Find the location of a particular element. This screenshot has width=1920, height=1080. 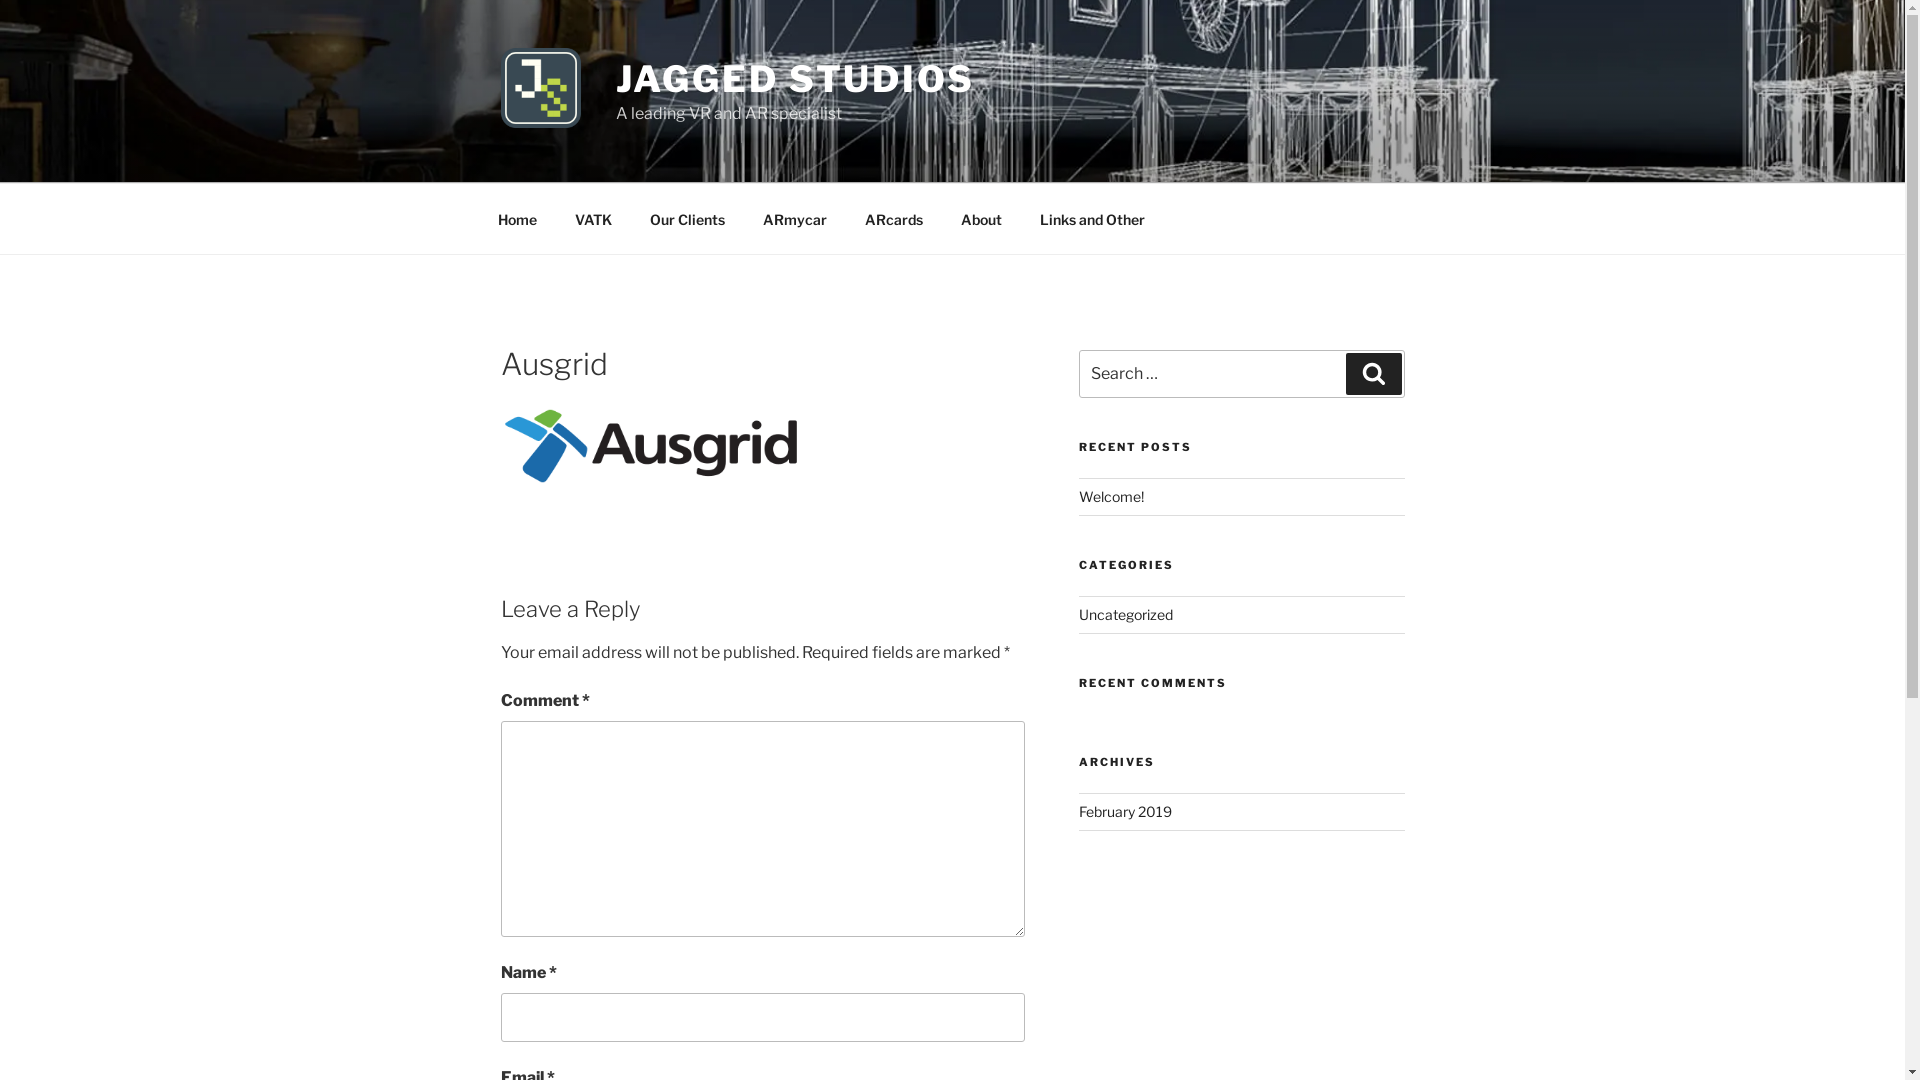

Welcome! is located at coordinates (1112, 496).